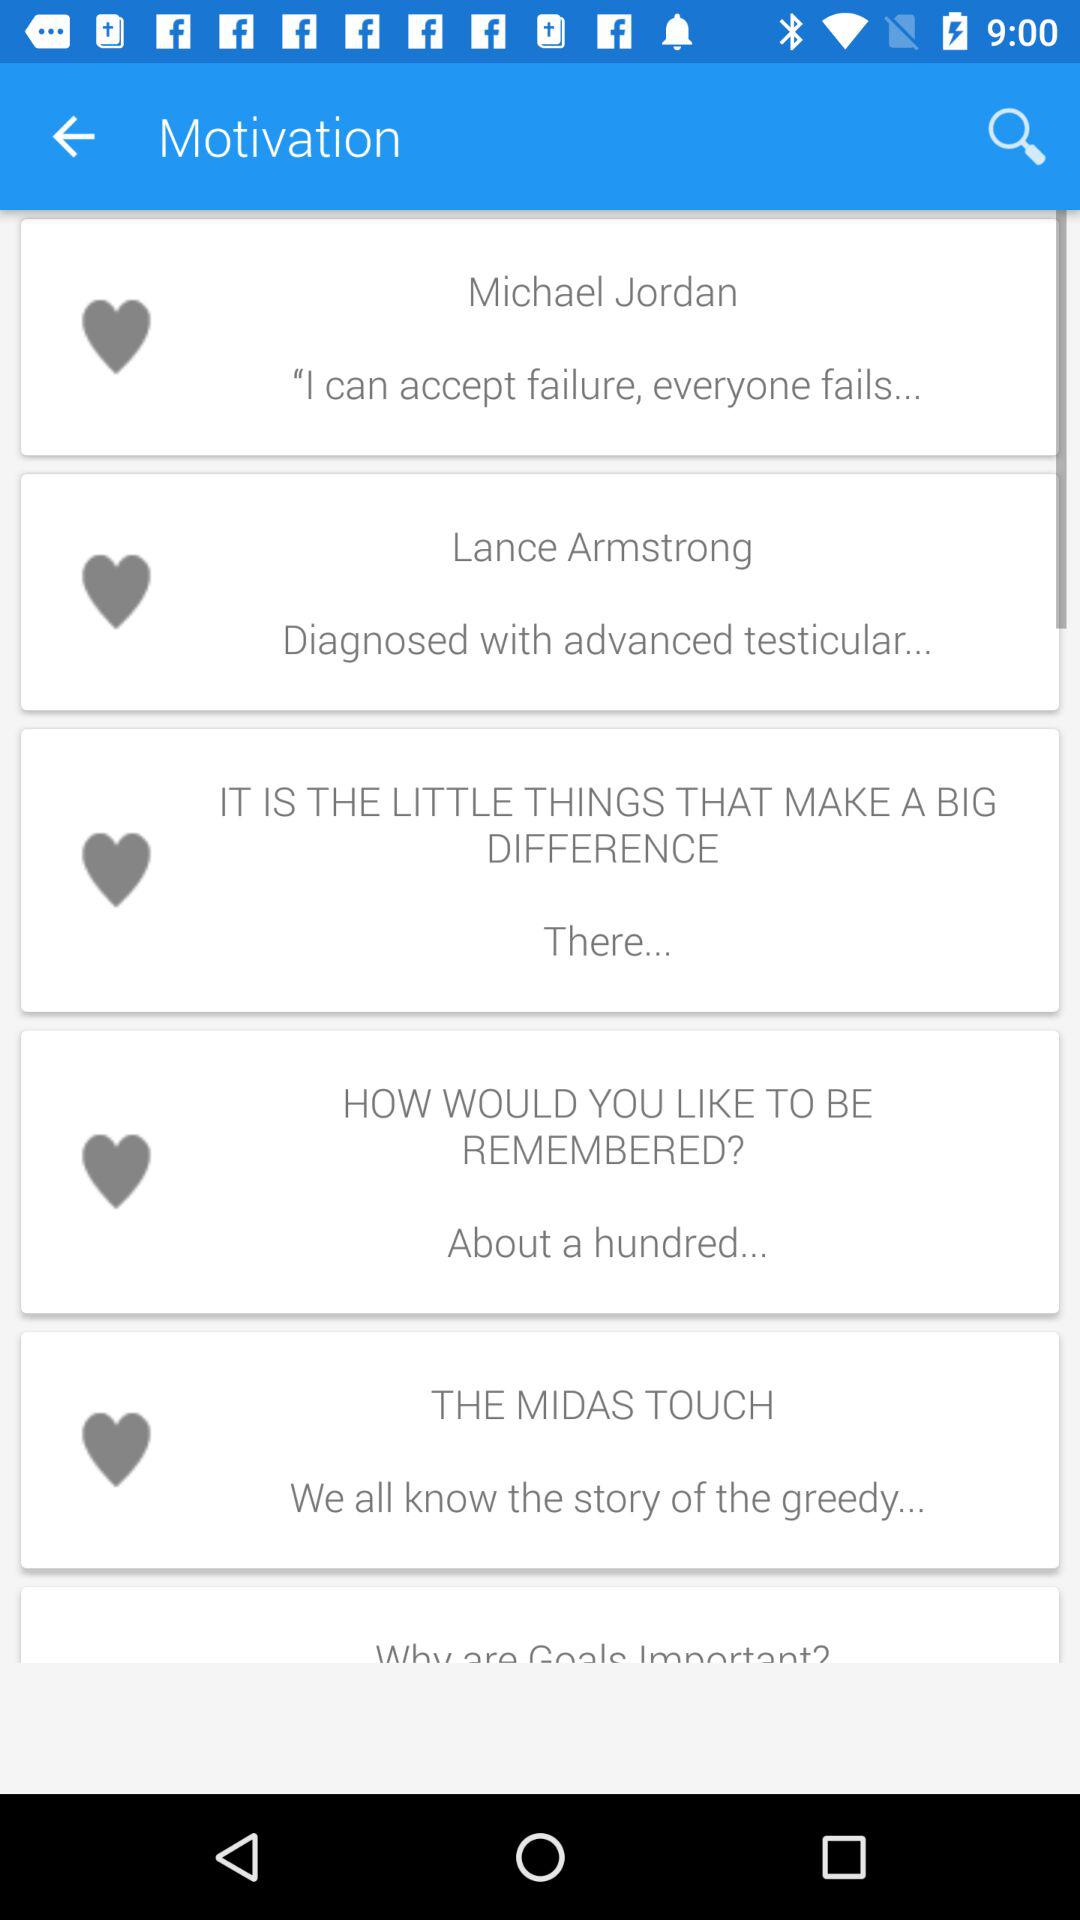 The width and height of the screenshot is (1080, 1920). What do you see at coordinates (73, 136) in the screenshot?
I see `click the app next to motivation icon` at bounding box center [73, 136].